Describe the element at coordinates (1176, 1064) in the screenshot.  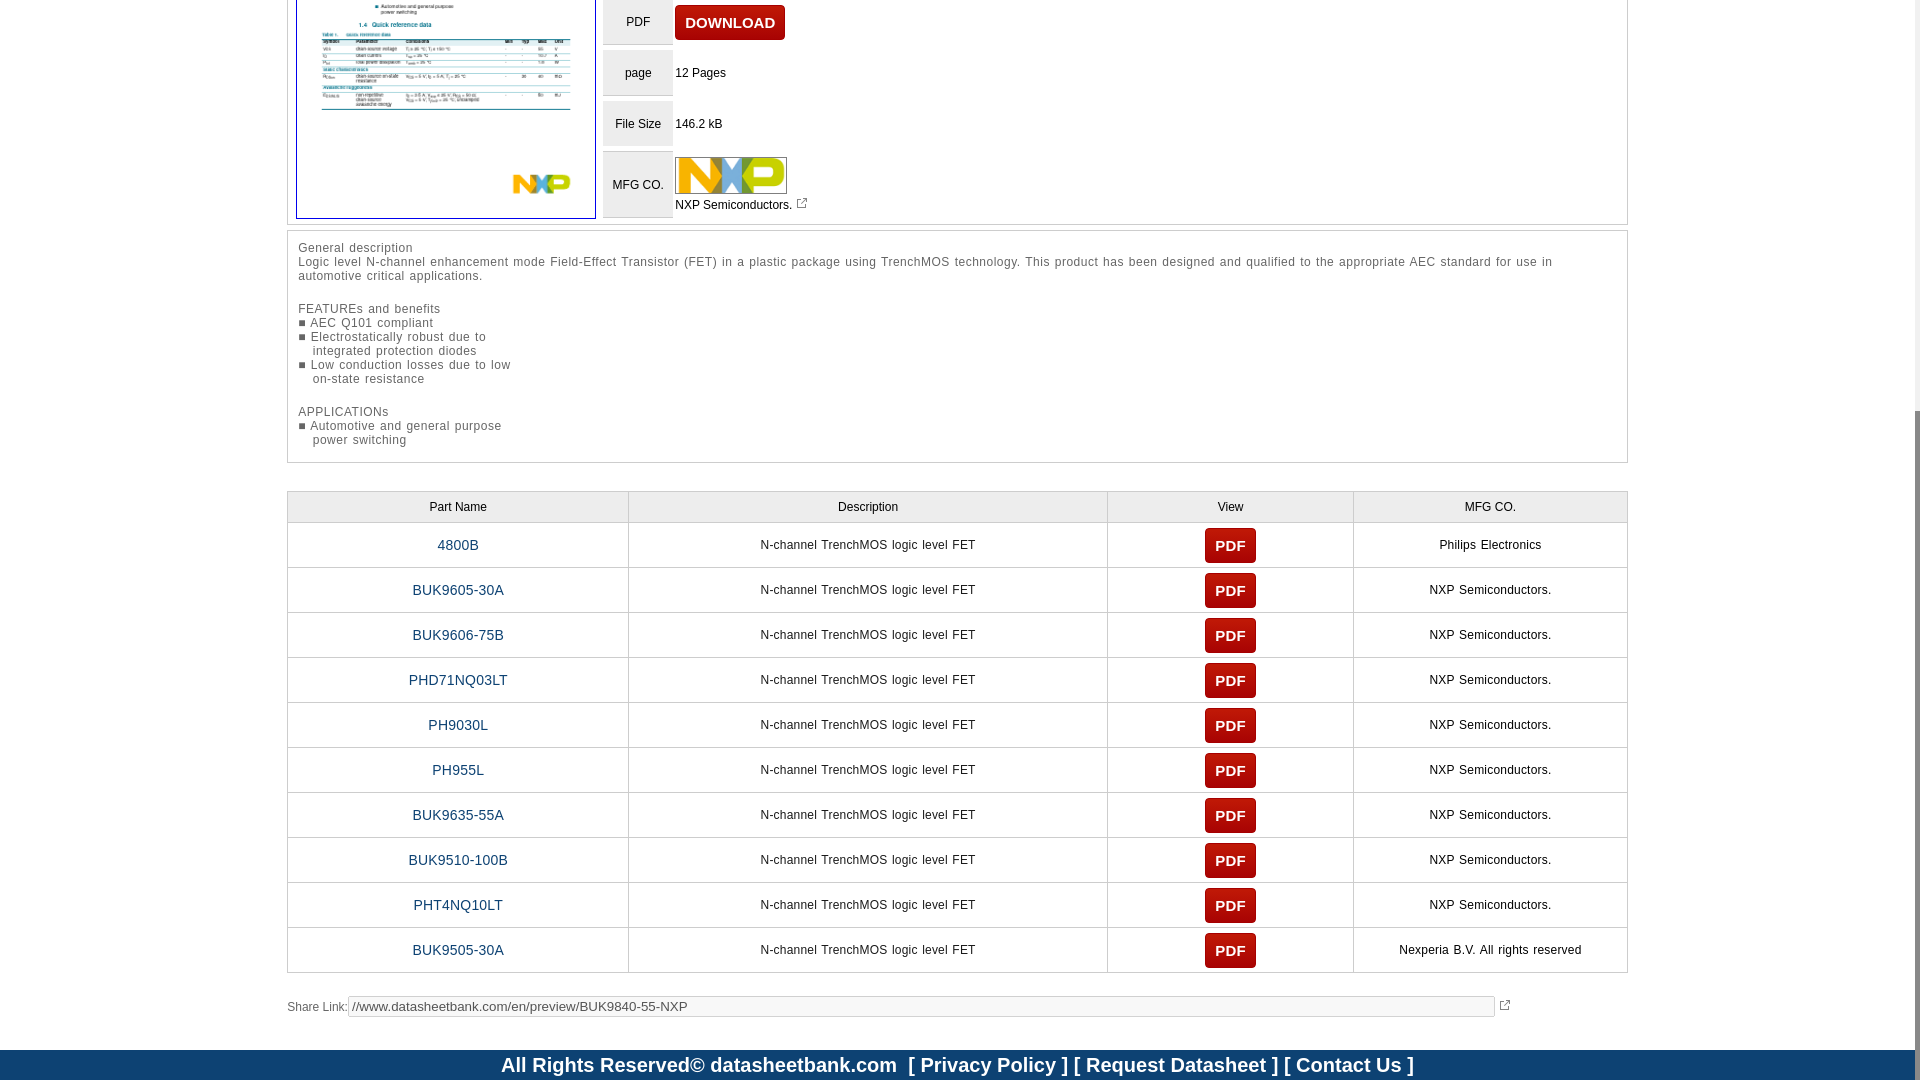
I see `Request Datasheet` at that location.